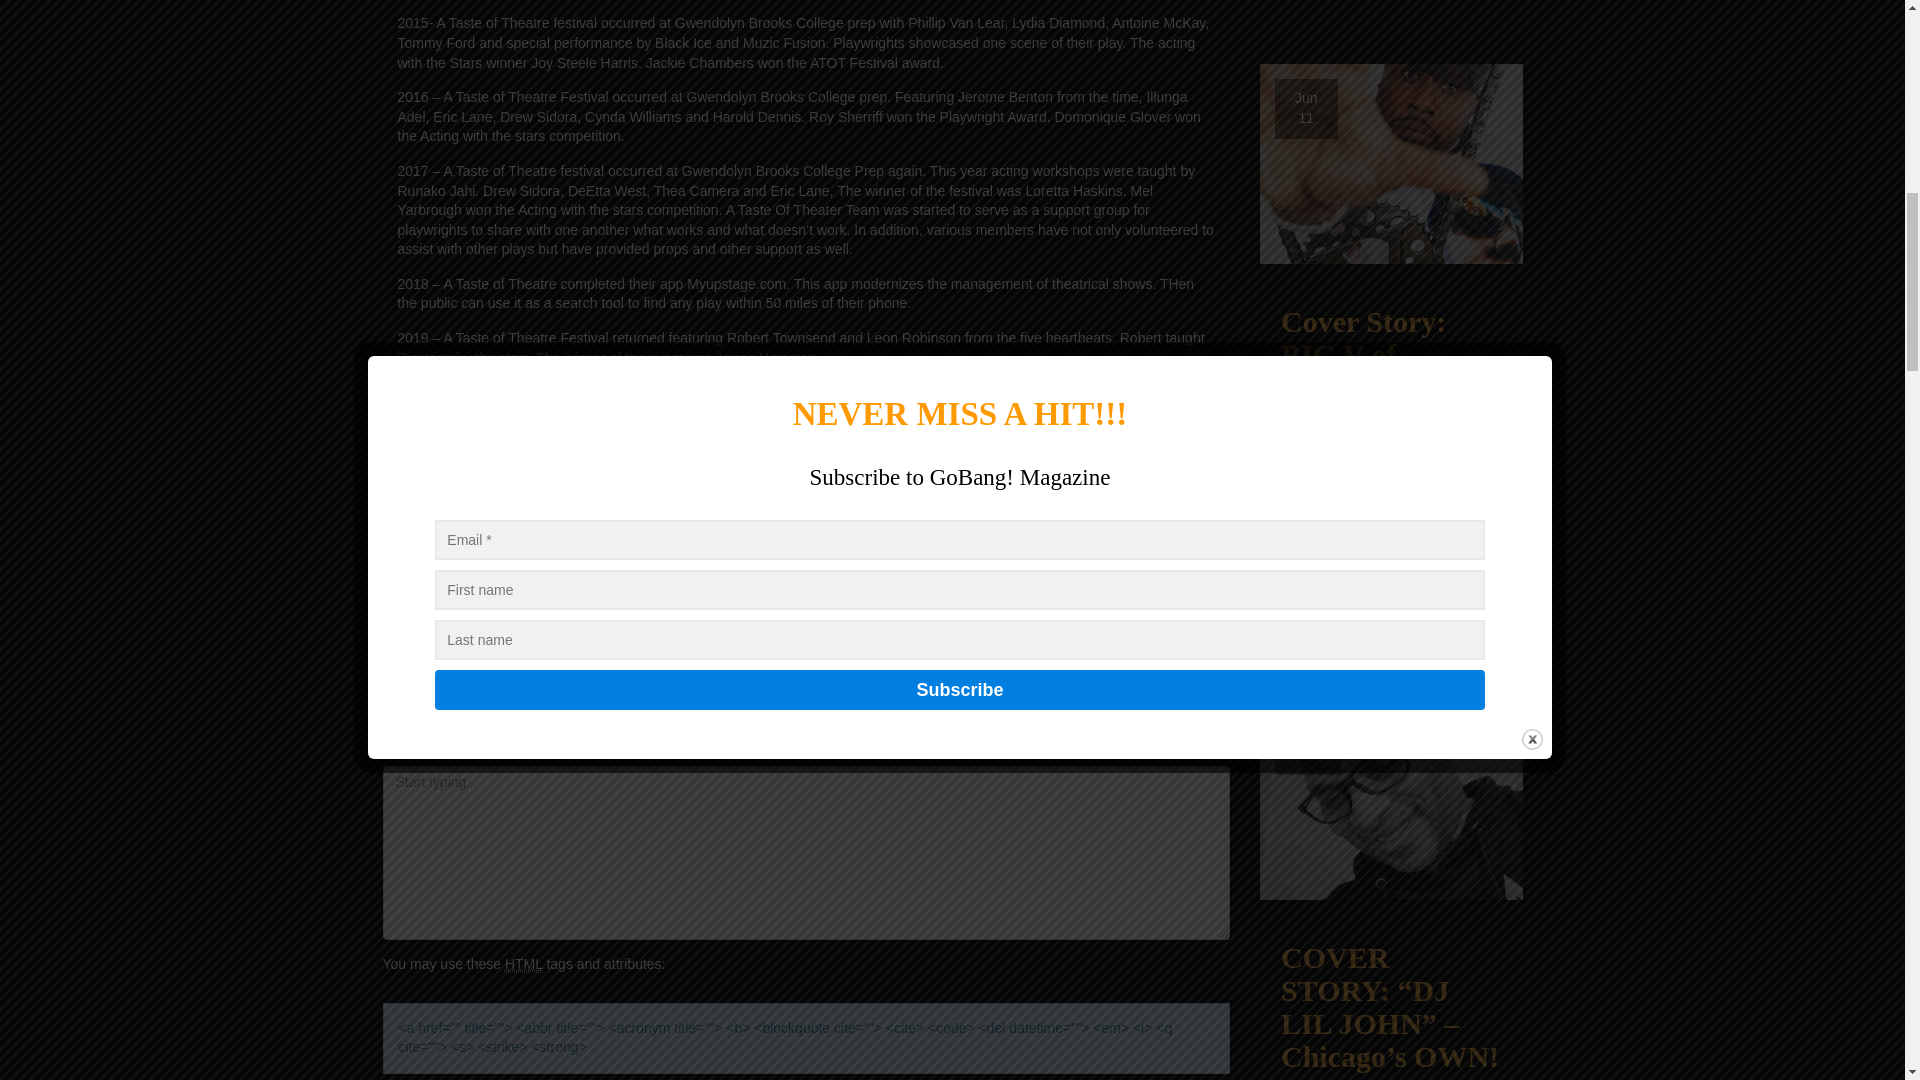 This screenshot has width=1920, height=1080. I want to click on author, so click(1114, 481).